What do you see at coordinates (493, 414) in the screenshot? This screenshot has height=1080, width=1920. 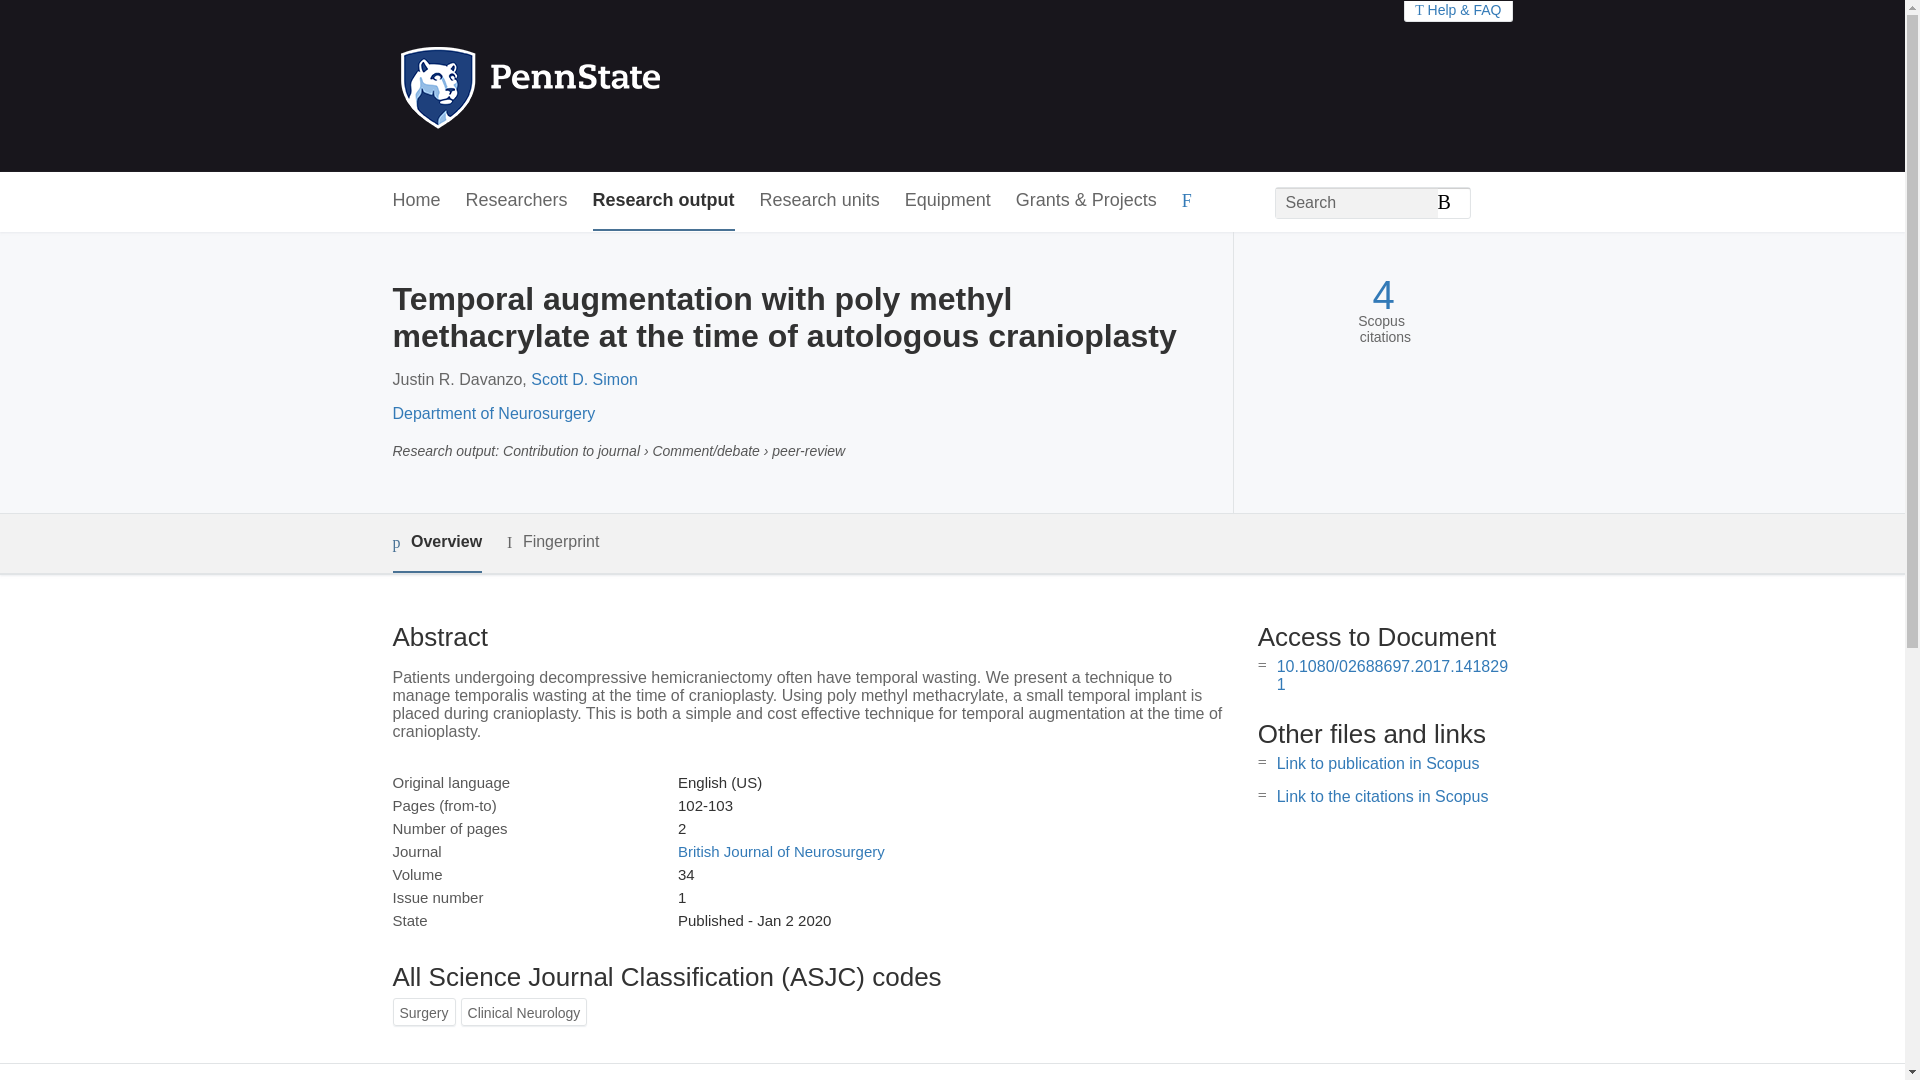 I see `Department of Neurosurgery` at bounding box center [493, 414].